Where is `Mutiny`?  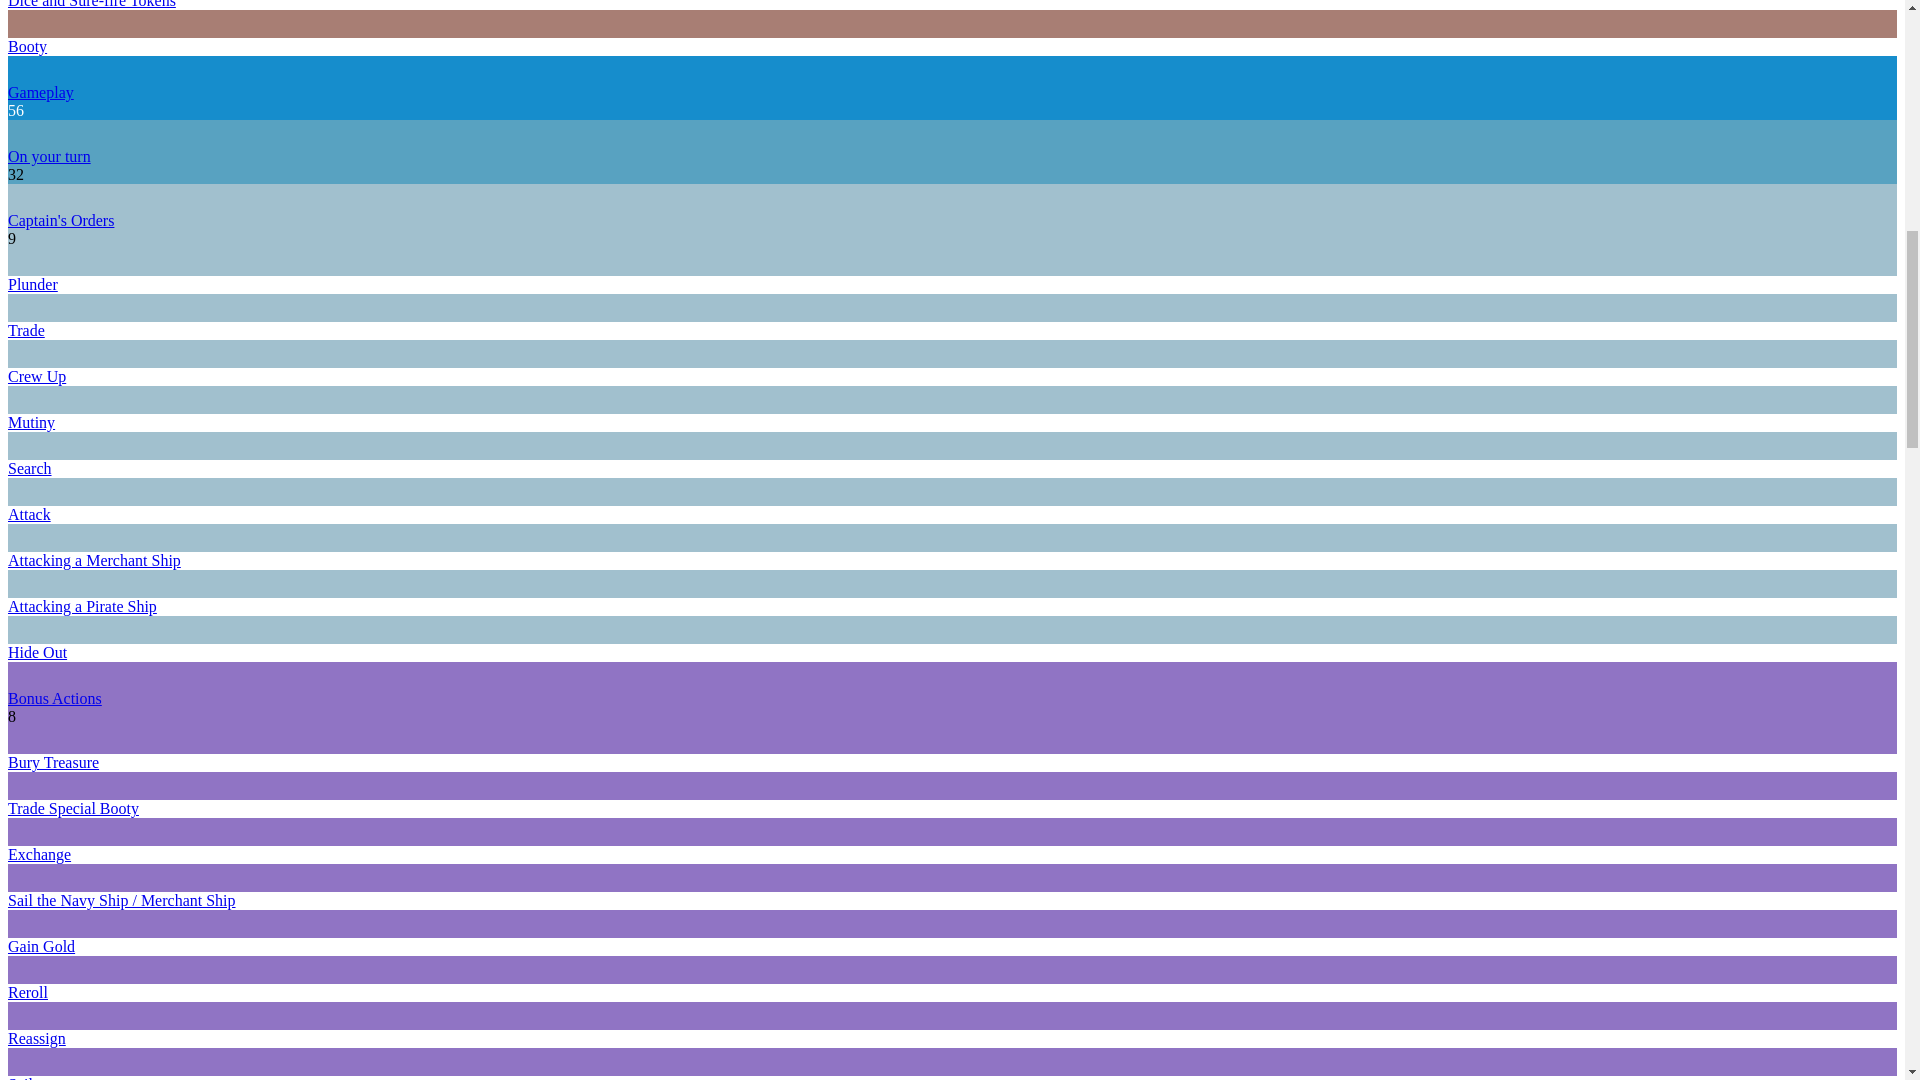 Mutiny is located at coordinates (31, 422).